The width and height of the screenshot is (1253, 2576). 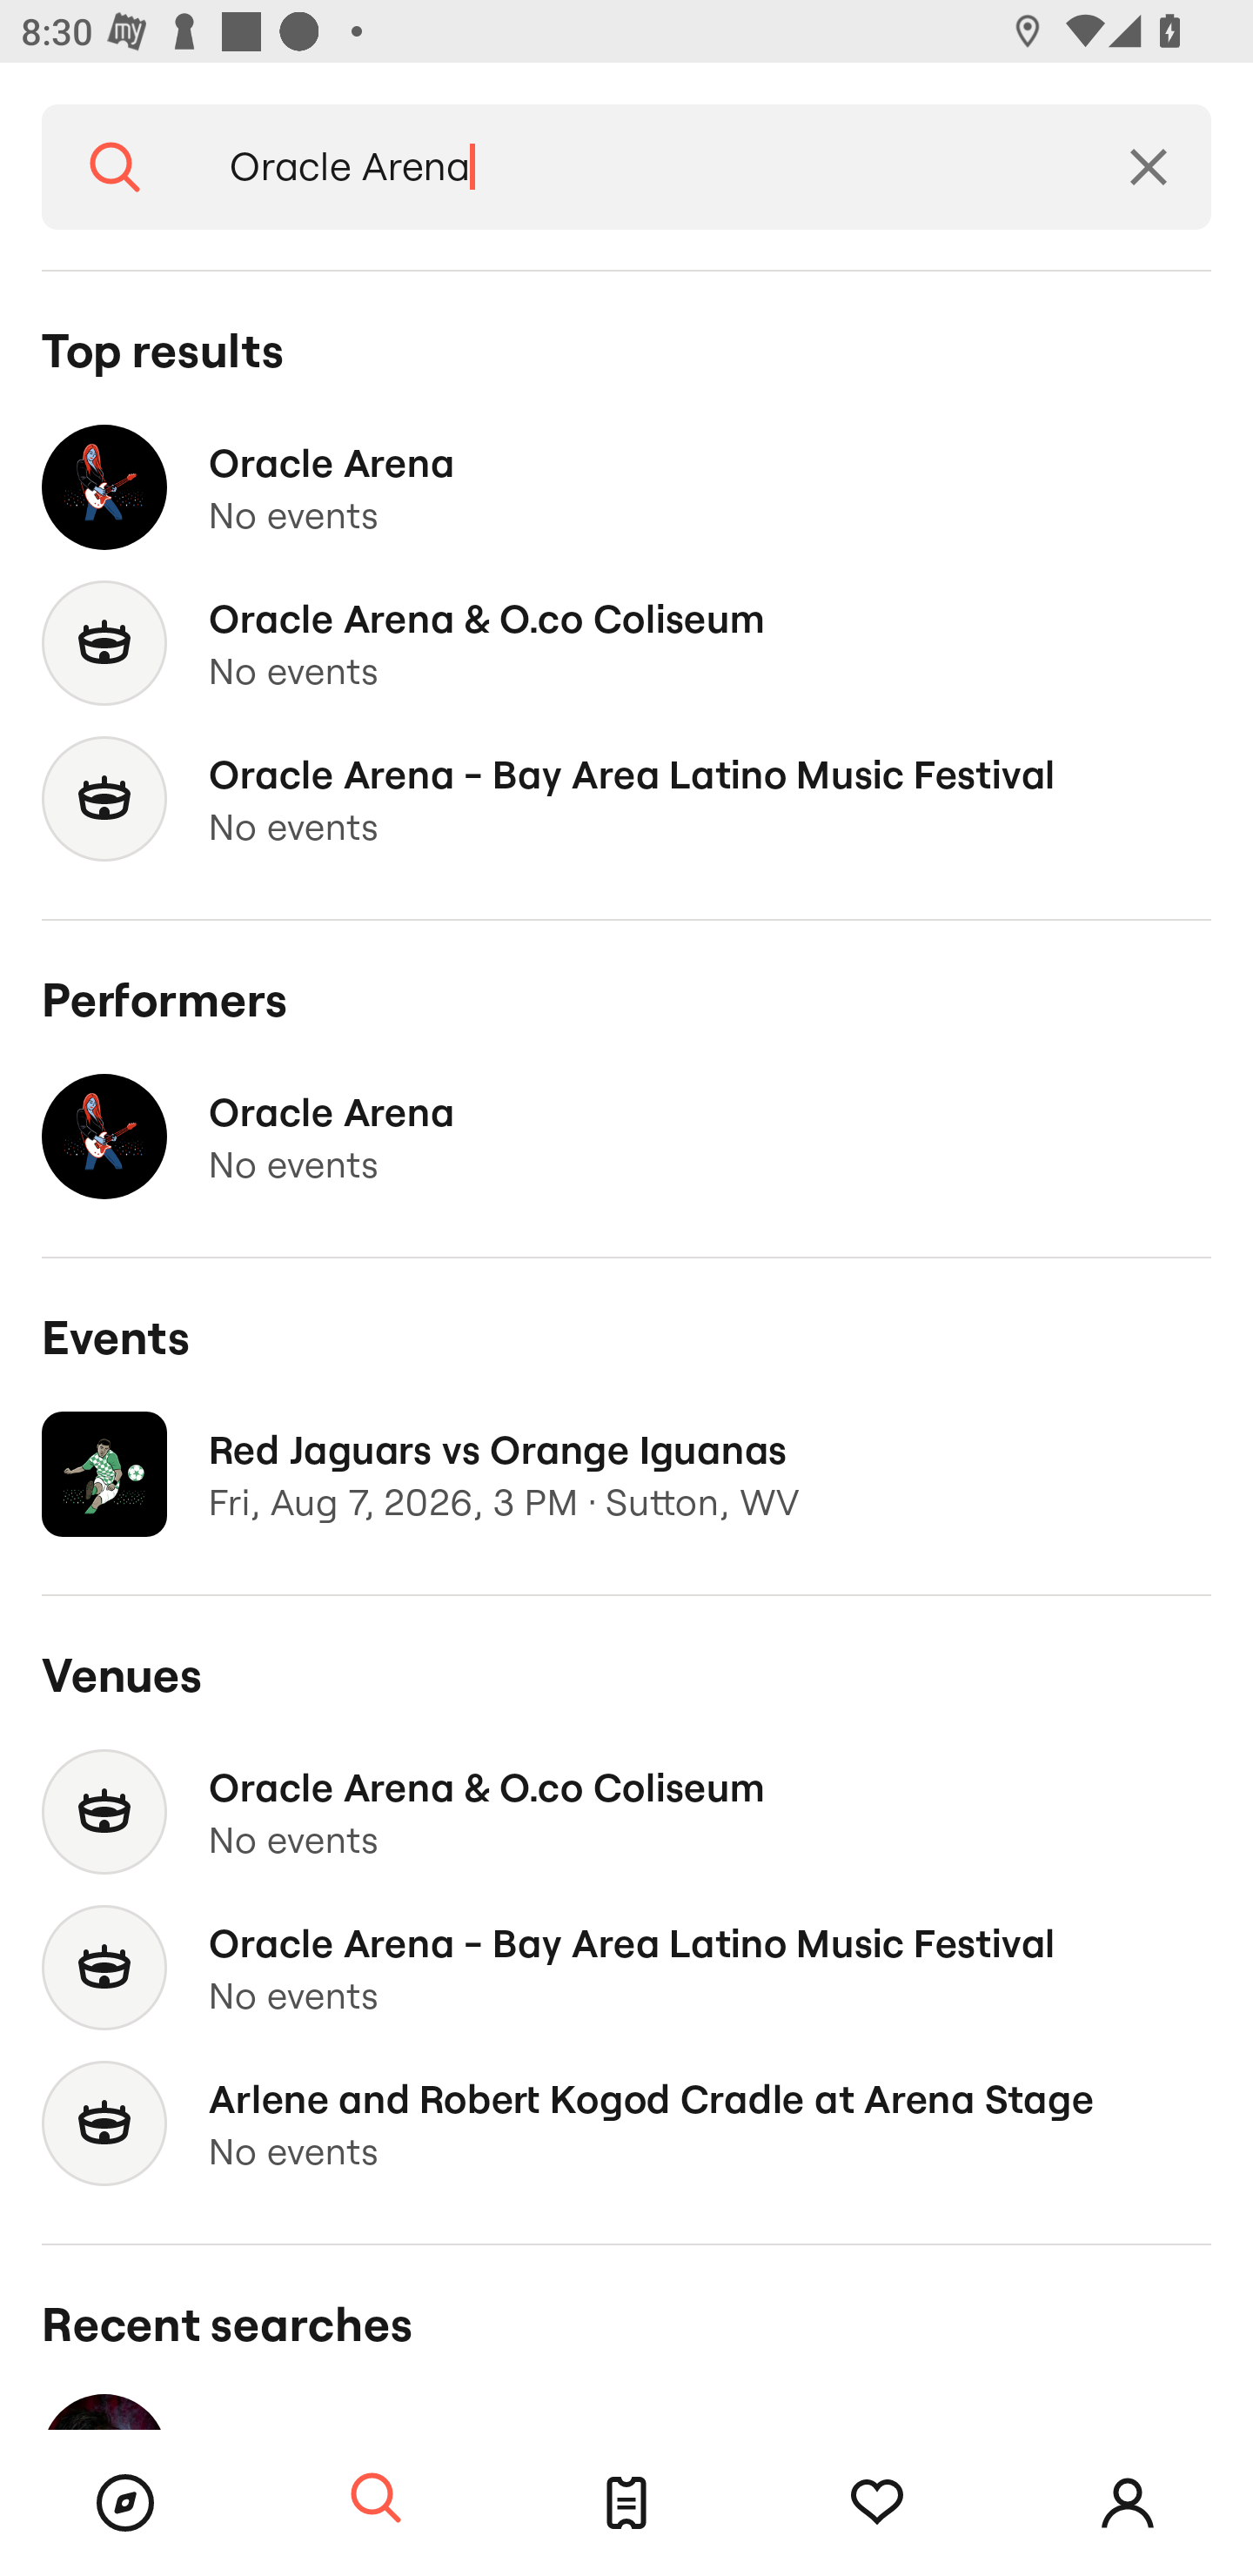 I want to click on Oracle Arena No events, so click(x=626, y=1137).